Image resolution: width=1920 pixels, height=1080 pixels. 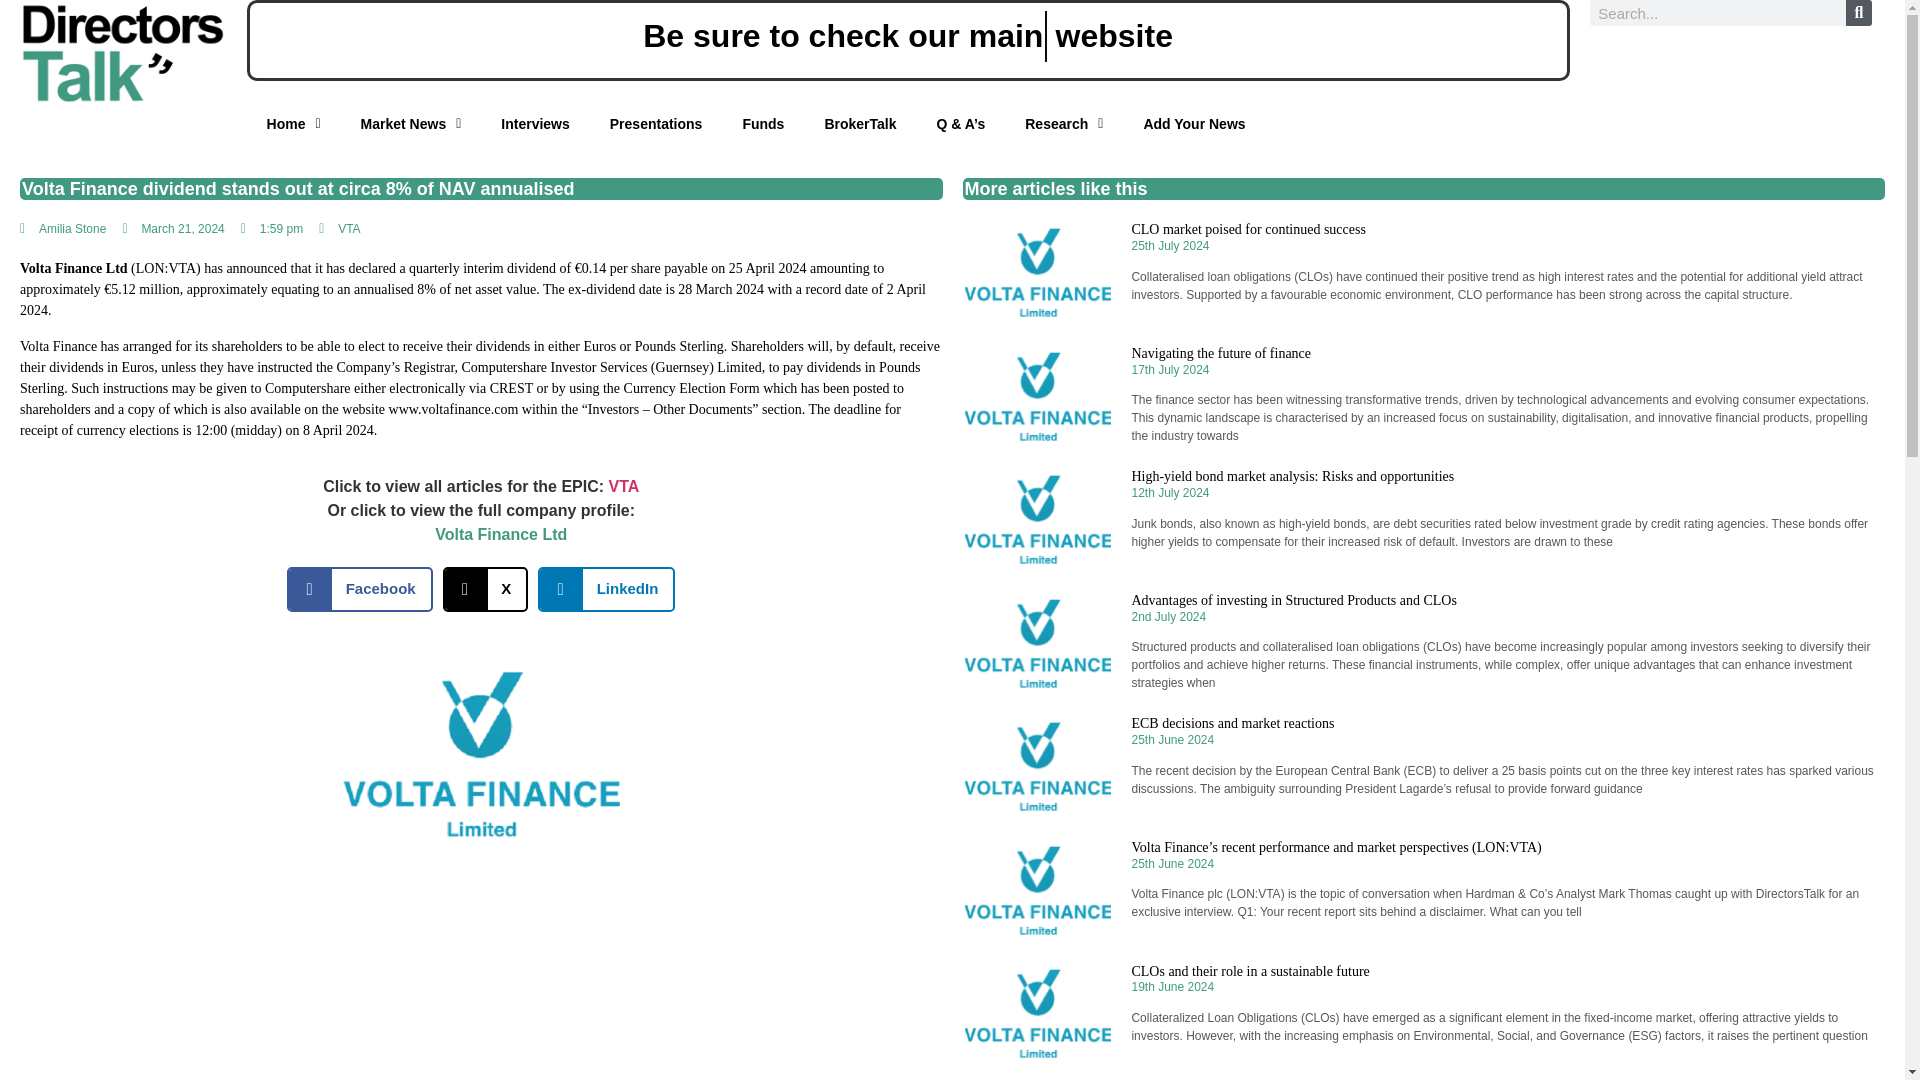 What do you see at coordinates (436, 124) in the screenshot?
I see `Presentations` at bounding box center [436, 124].